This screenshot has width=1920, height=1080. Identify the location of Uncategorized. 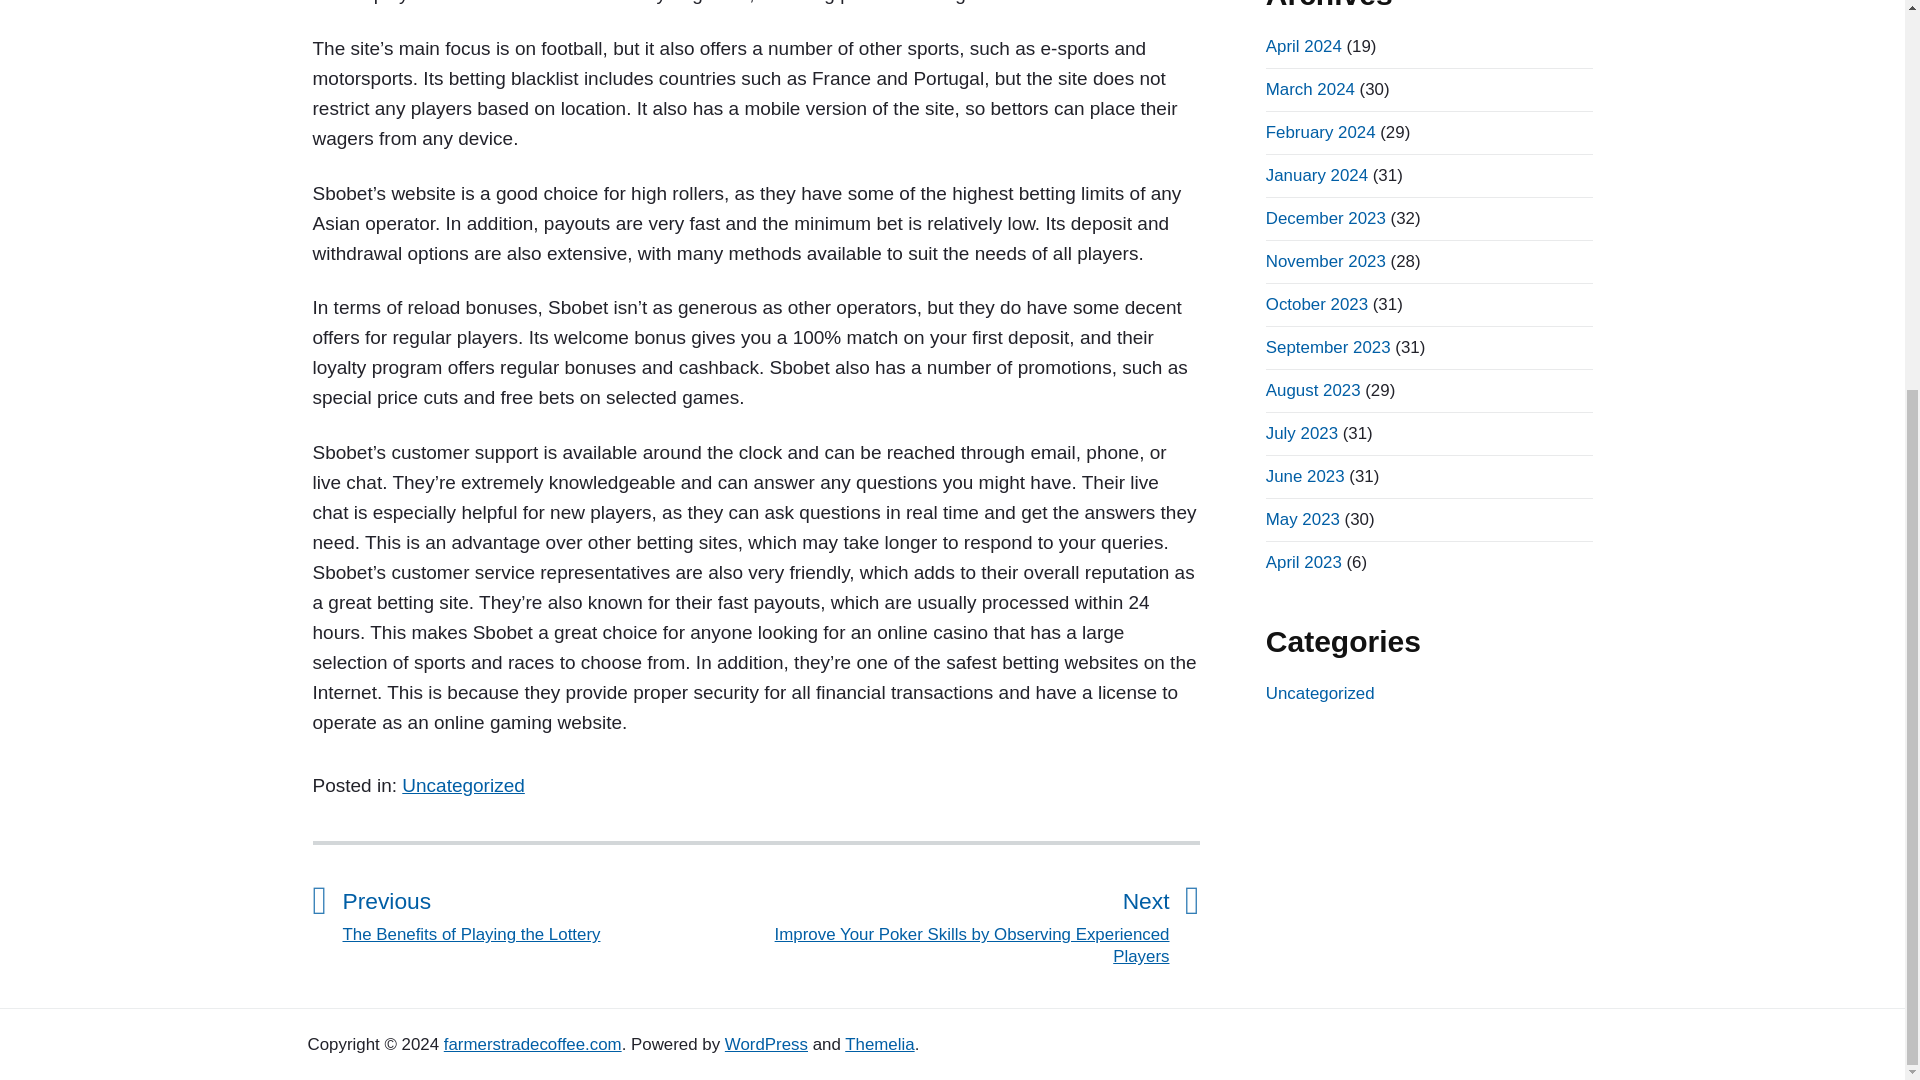
(462, 785).